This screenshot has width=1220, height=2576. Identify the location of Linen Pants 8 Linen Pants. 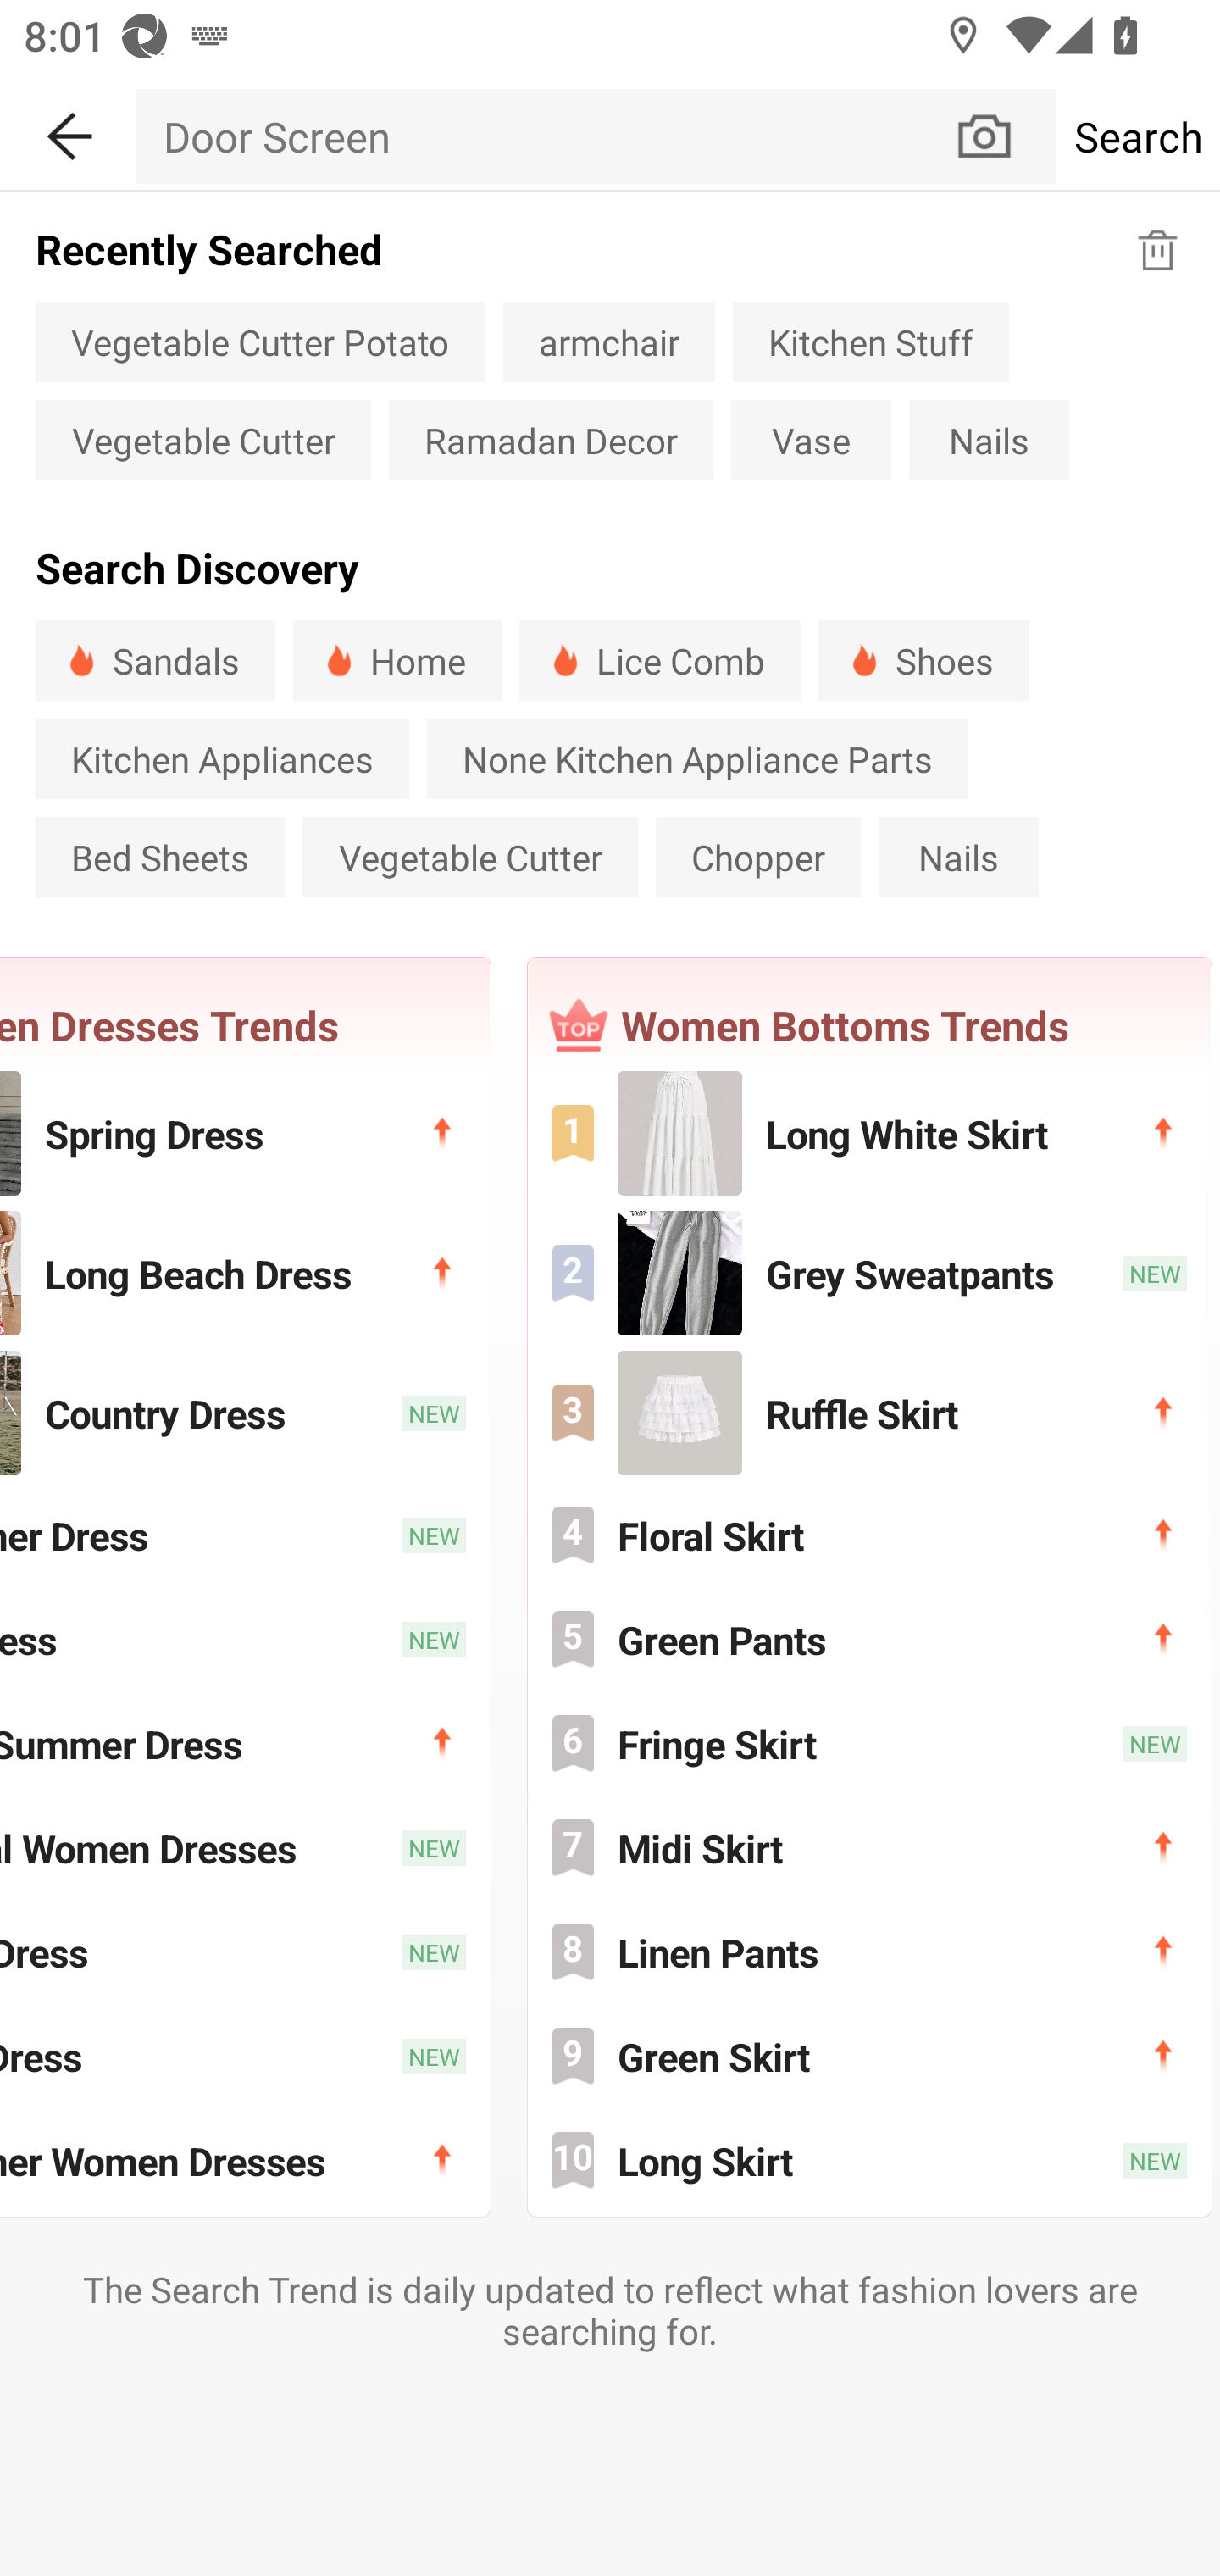
(869, 1951).